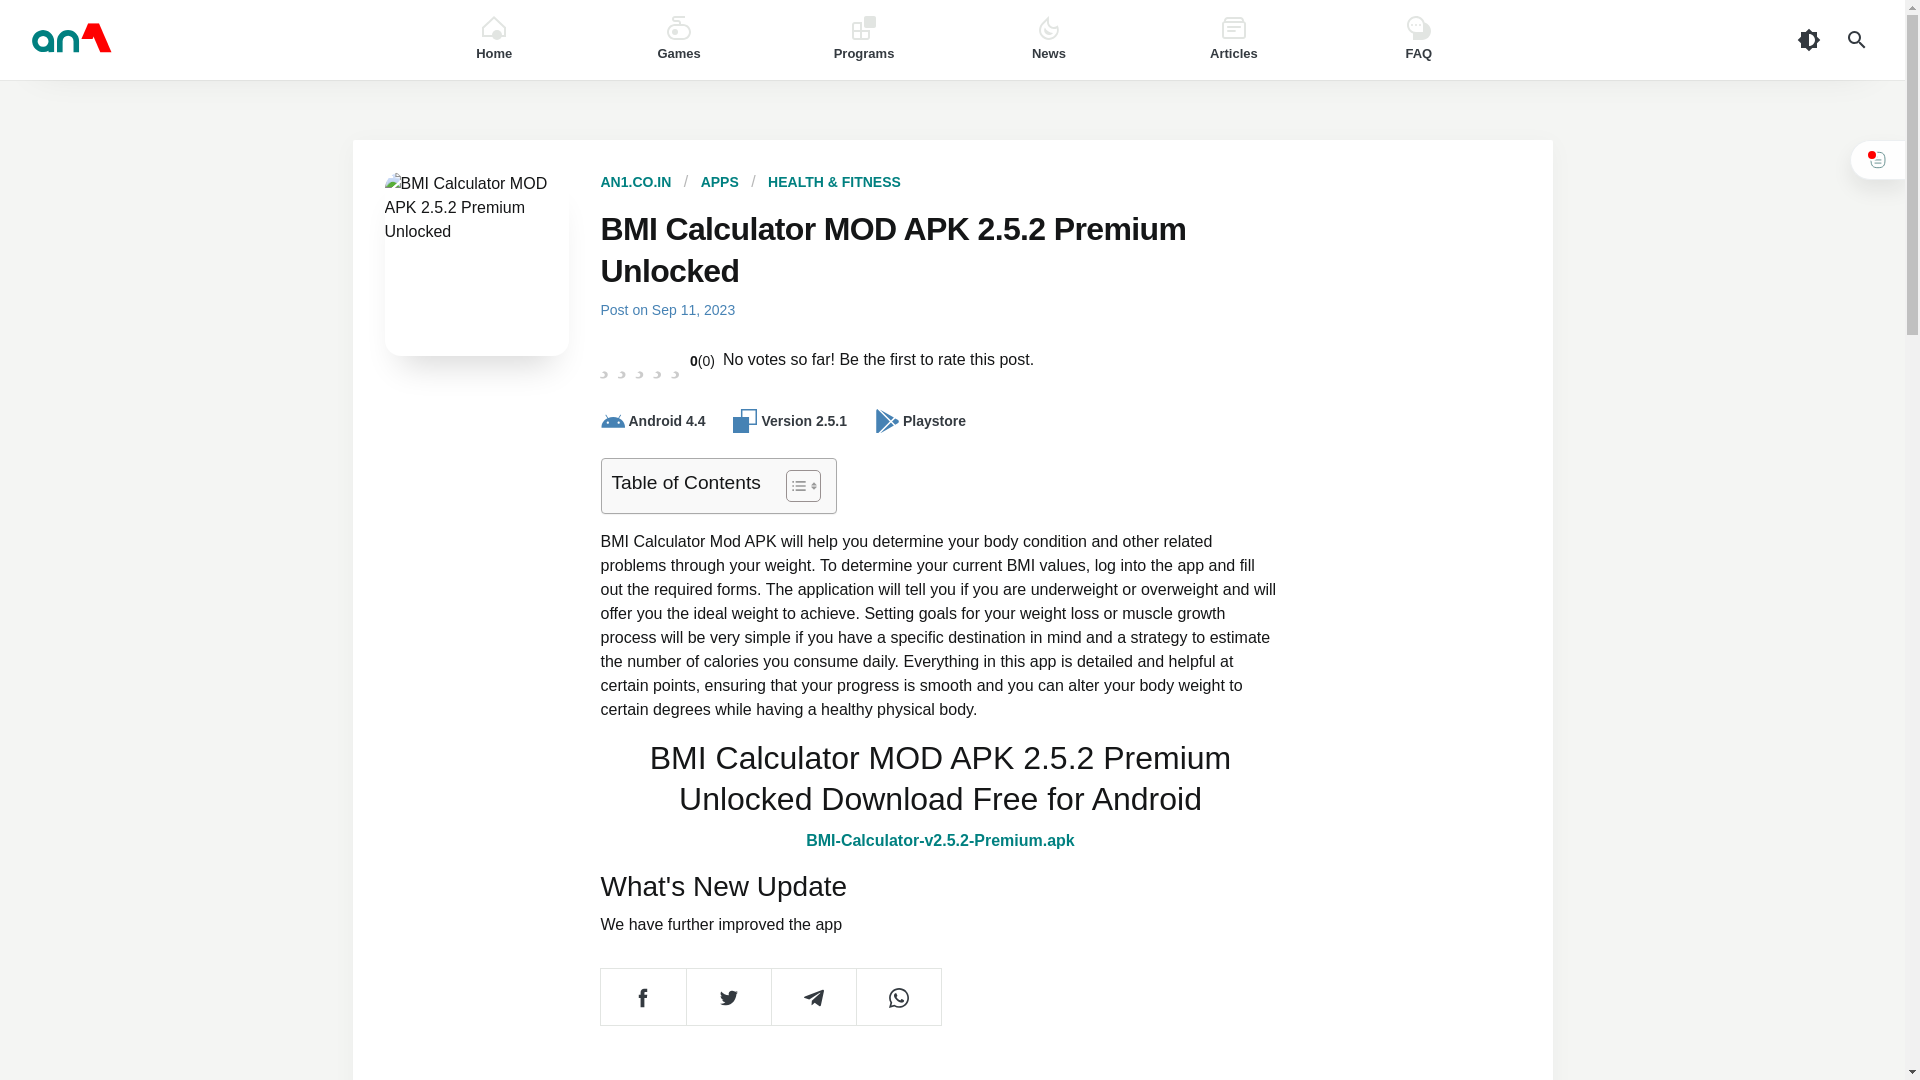 This screenshot has height=1080, width=1920. What do you see at coordinates (864, 40) in the screenshot?
I see `Programs` at bounding box center [864, 40].